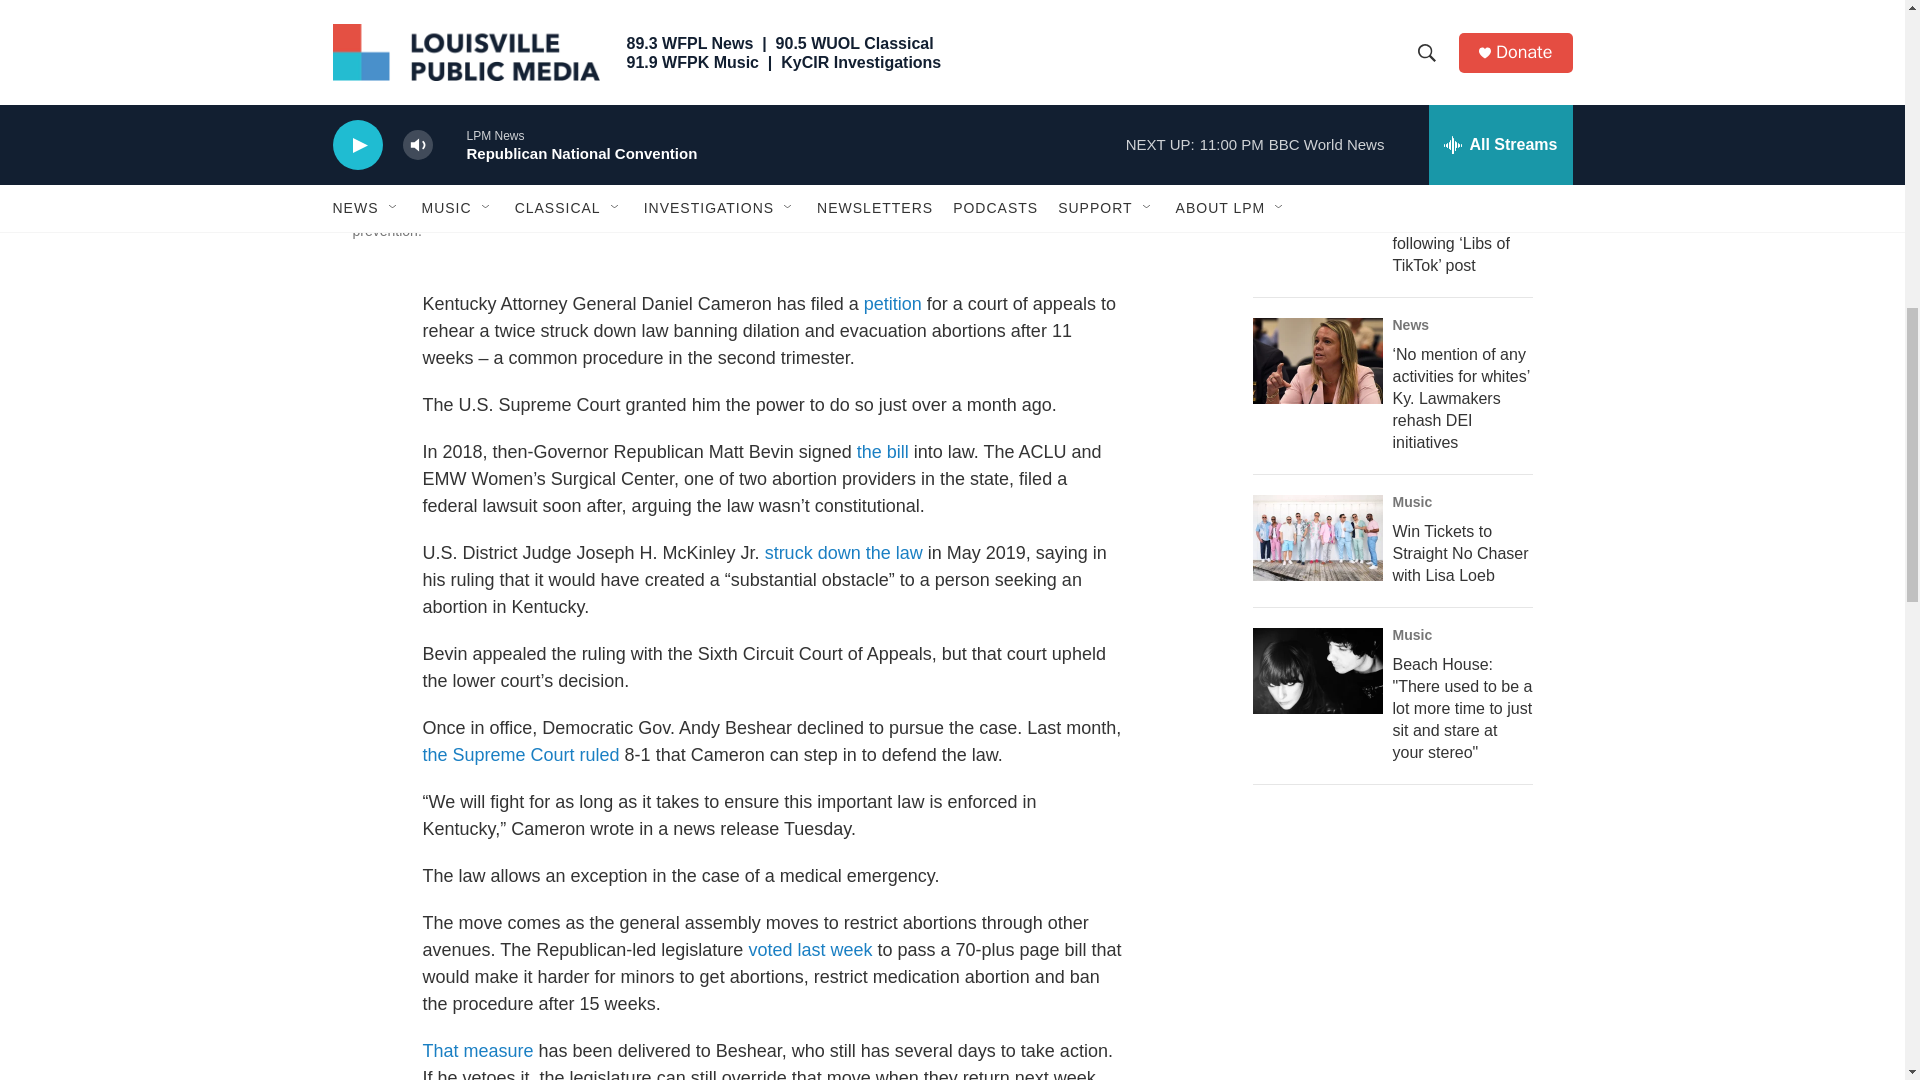 This screenshot has width=1920, height=1080. Describe the element at coordinates (1401, 950) in the screenshot. I see `3rd party ad content` at that location.